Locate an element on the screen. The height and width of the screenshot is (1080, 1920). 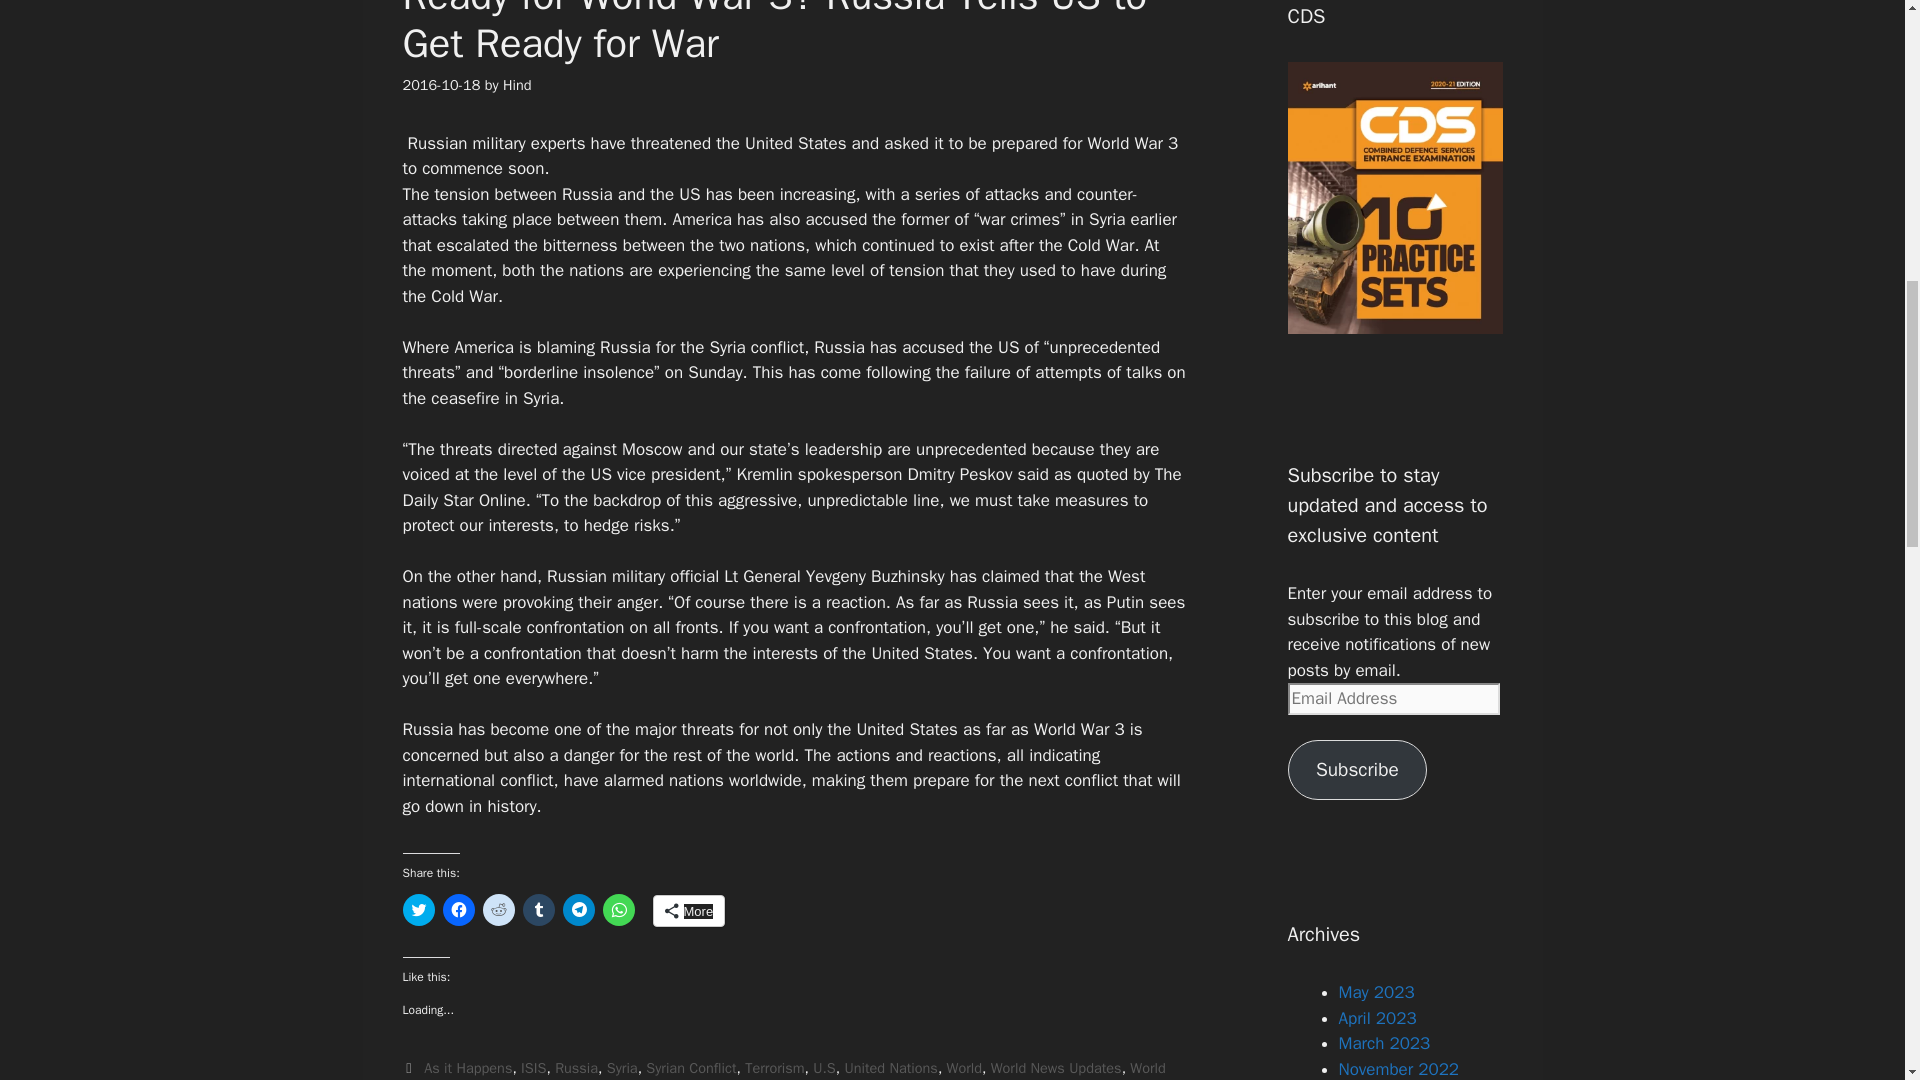
World is located at coordinates (964, 1068).